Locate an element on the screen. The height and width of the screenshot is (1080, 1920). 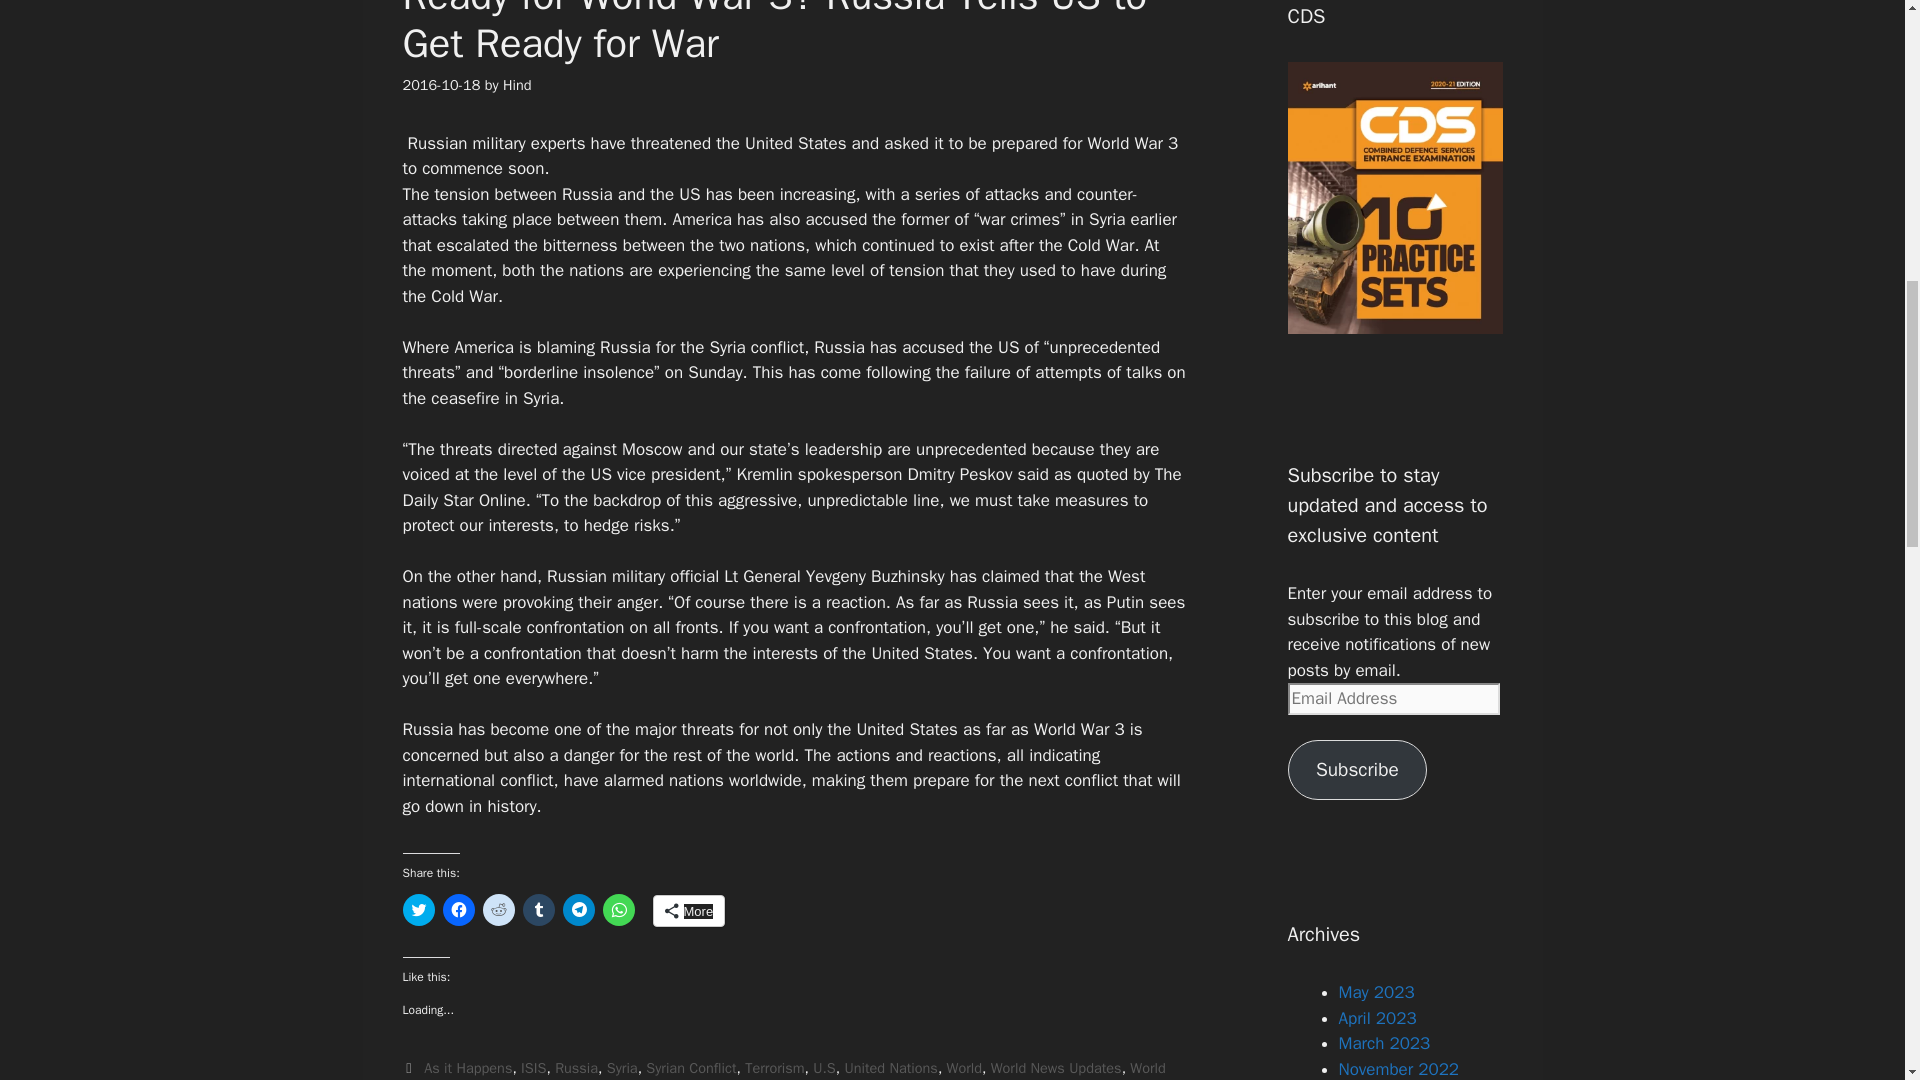
World is located at coordinates (964, 1068).